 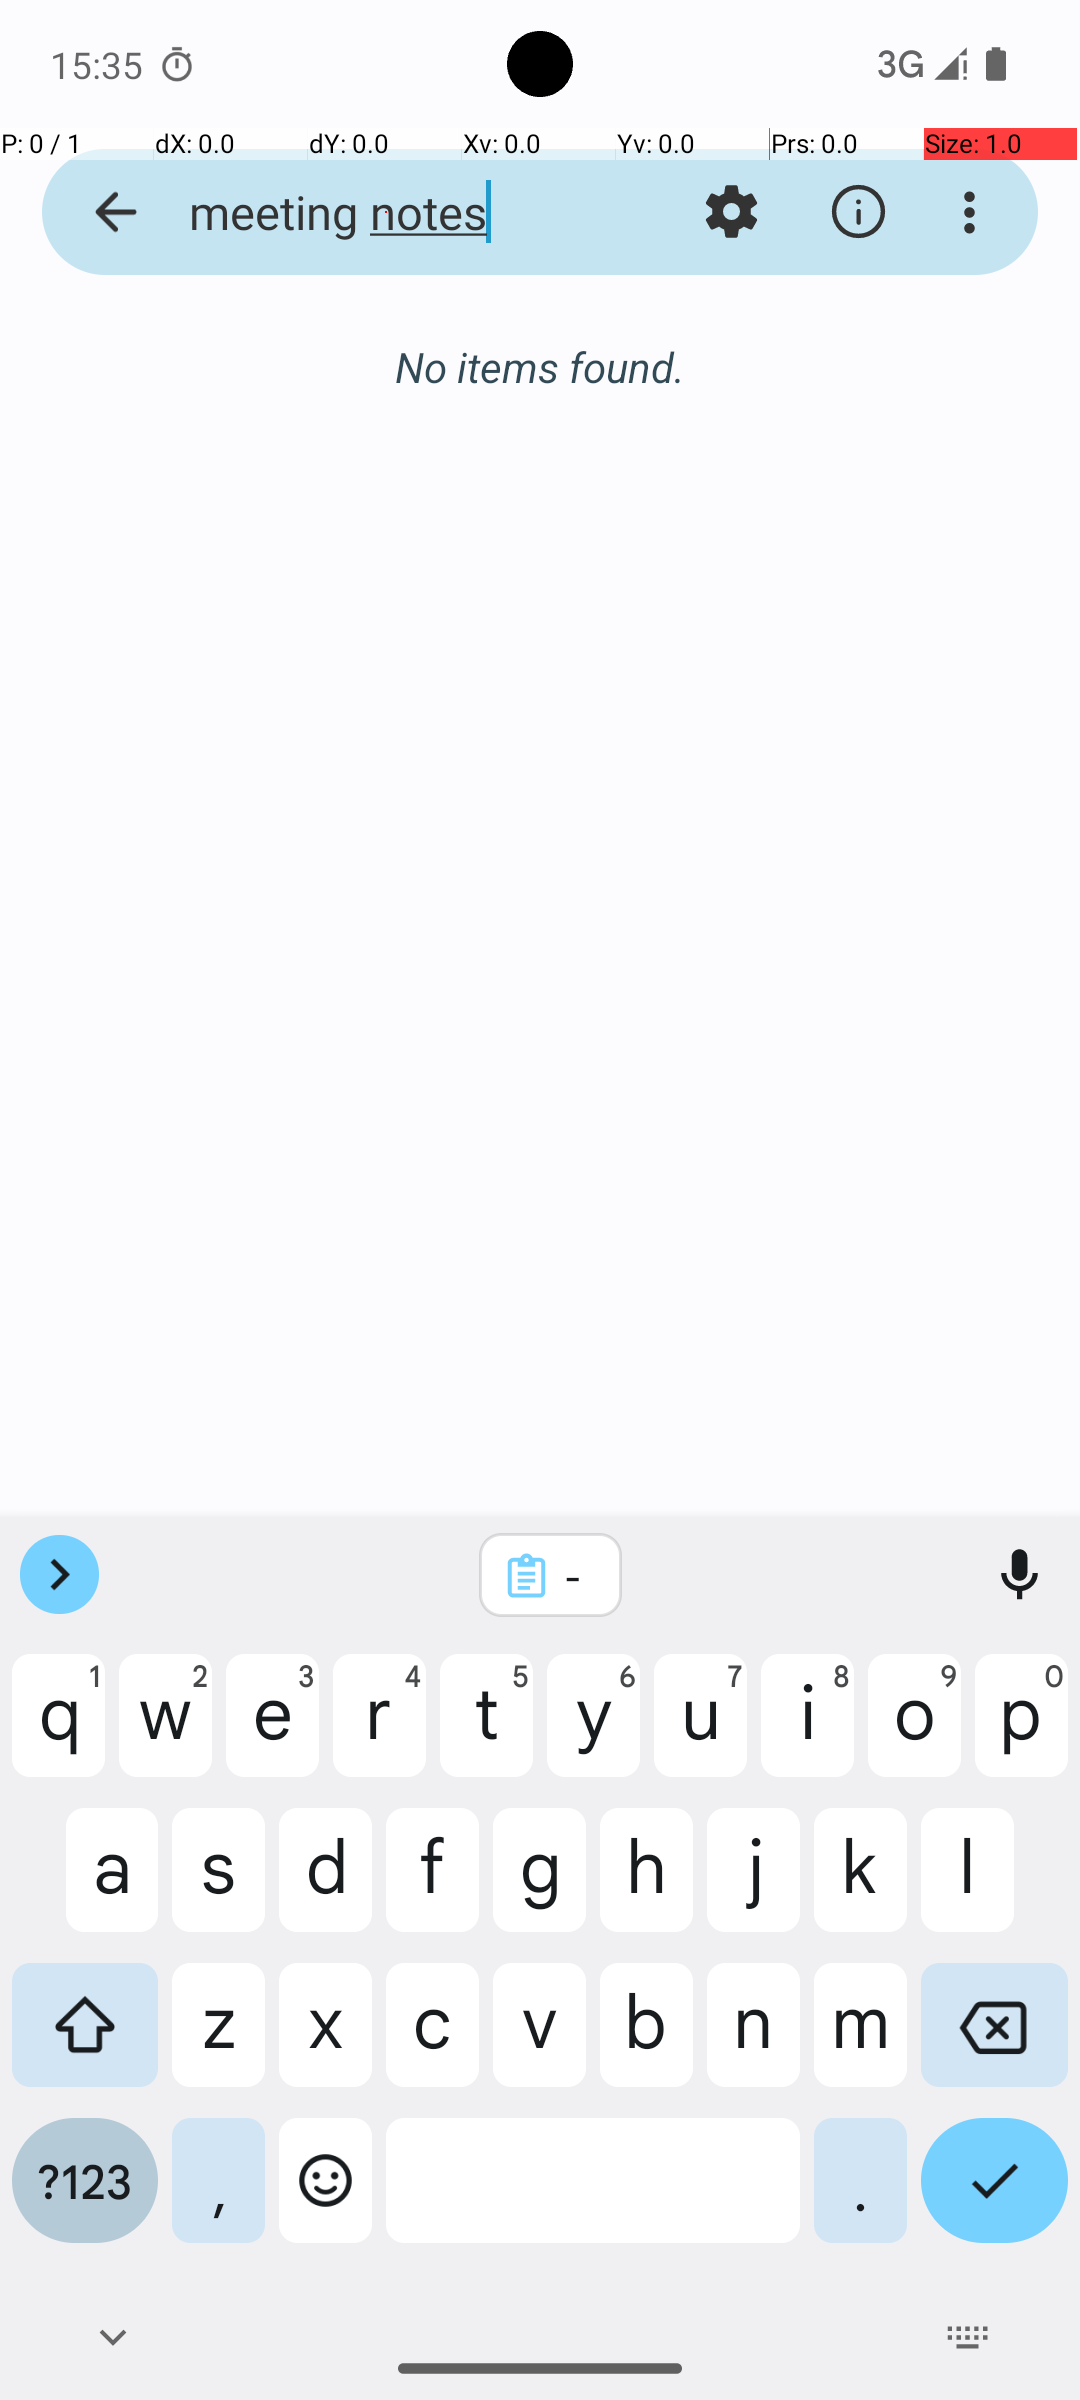 I want to click on meeting notes, so click(x=386, y=212).